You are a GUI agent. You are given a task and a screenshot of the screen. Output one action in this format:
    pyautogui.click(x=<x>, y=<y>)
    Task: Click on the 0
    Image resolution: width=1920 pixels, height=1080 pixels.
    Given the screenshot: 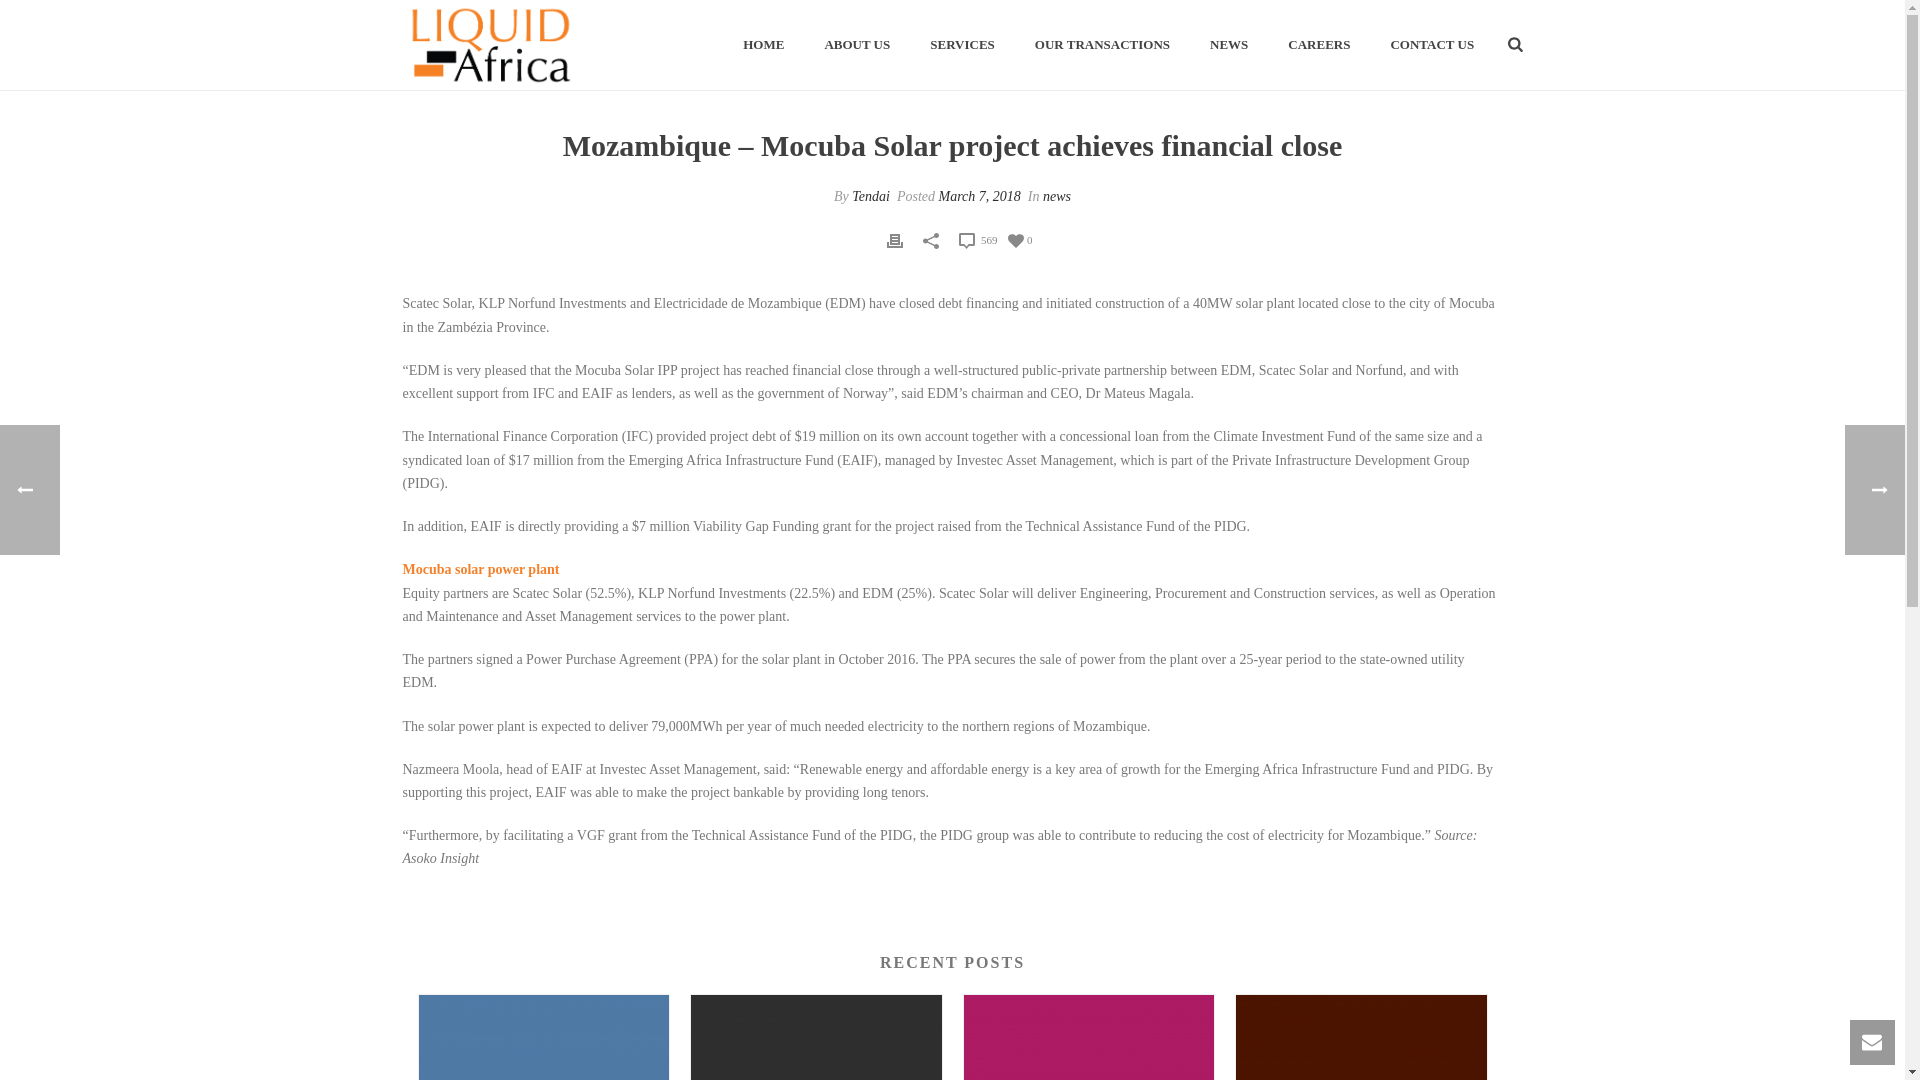 What is the action you would take?
    pyautogui.click(x=1020, y=240)
    